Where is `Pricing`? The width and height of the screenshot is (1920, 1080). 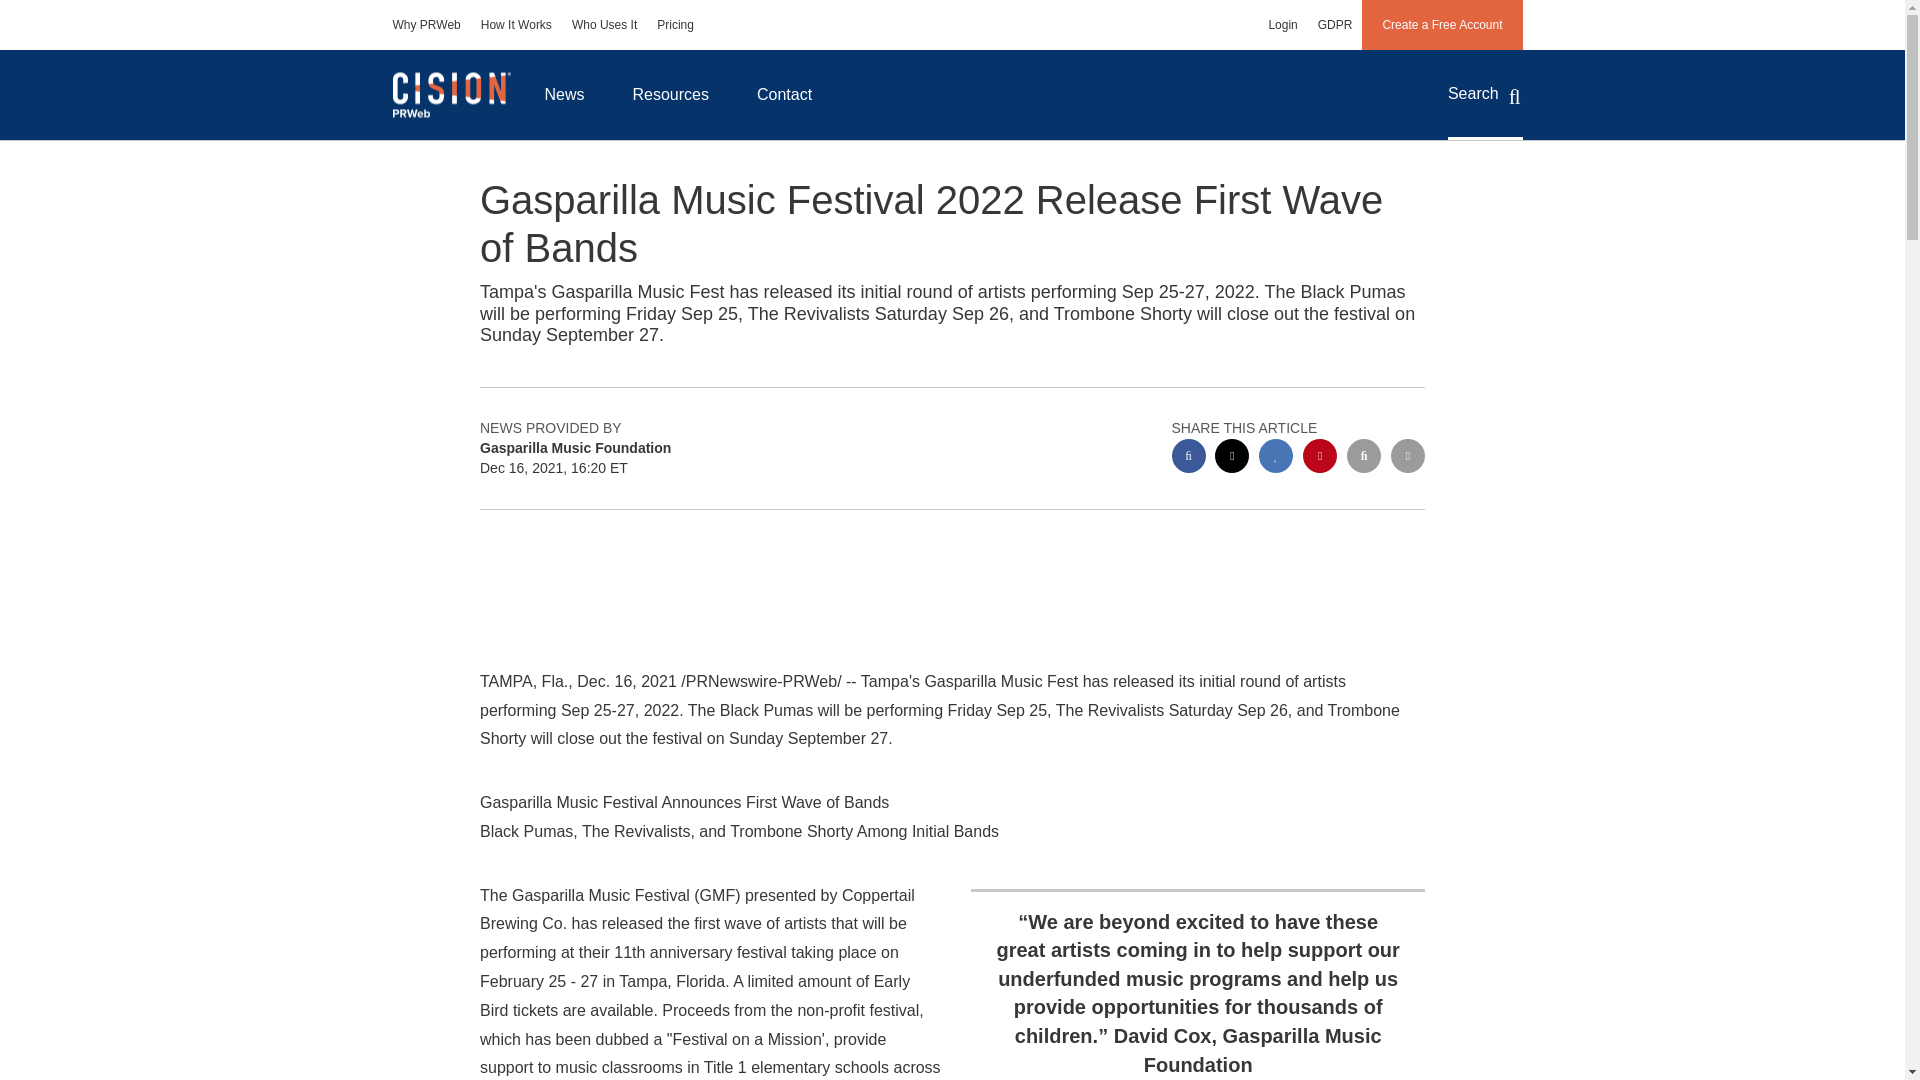
Pricing is located at coordinates (676, 24).